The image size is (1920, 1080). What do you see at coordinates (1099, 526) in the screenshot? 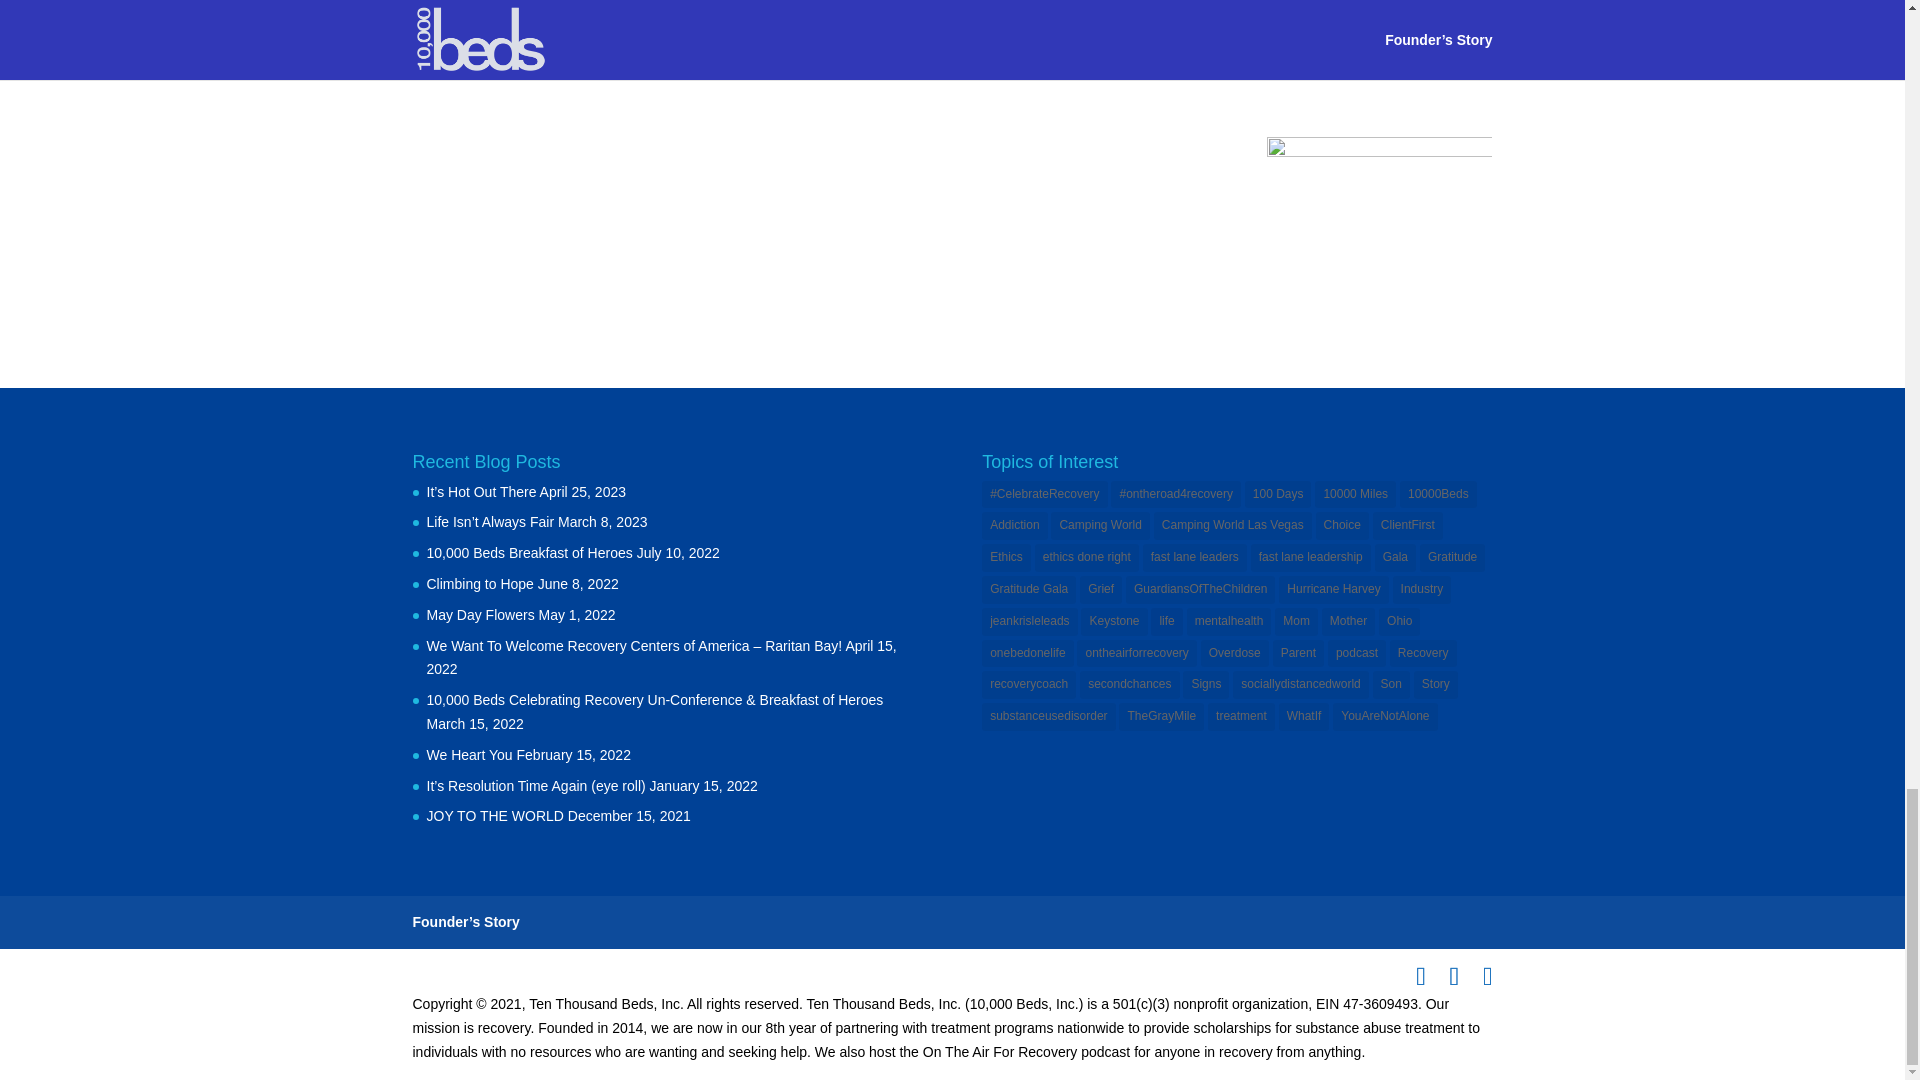
I see `Camping World` at bounding box center [1099, 526].